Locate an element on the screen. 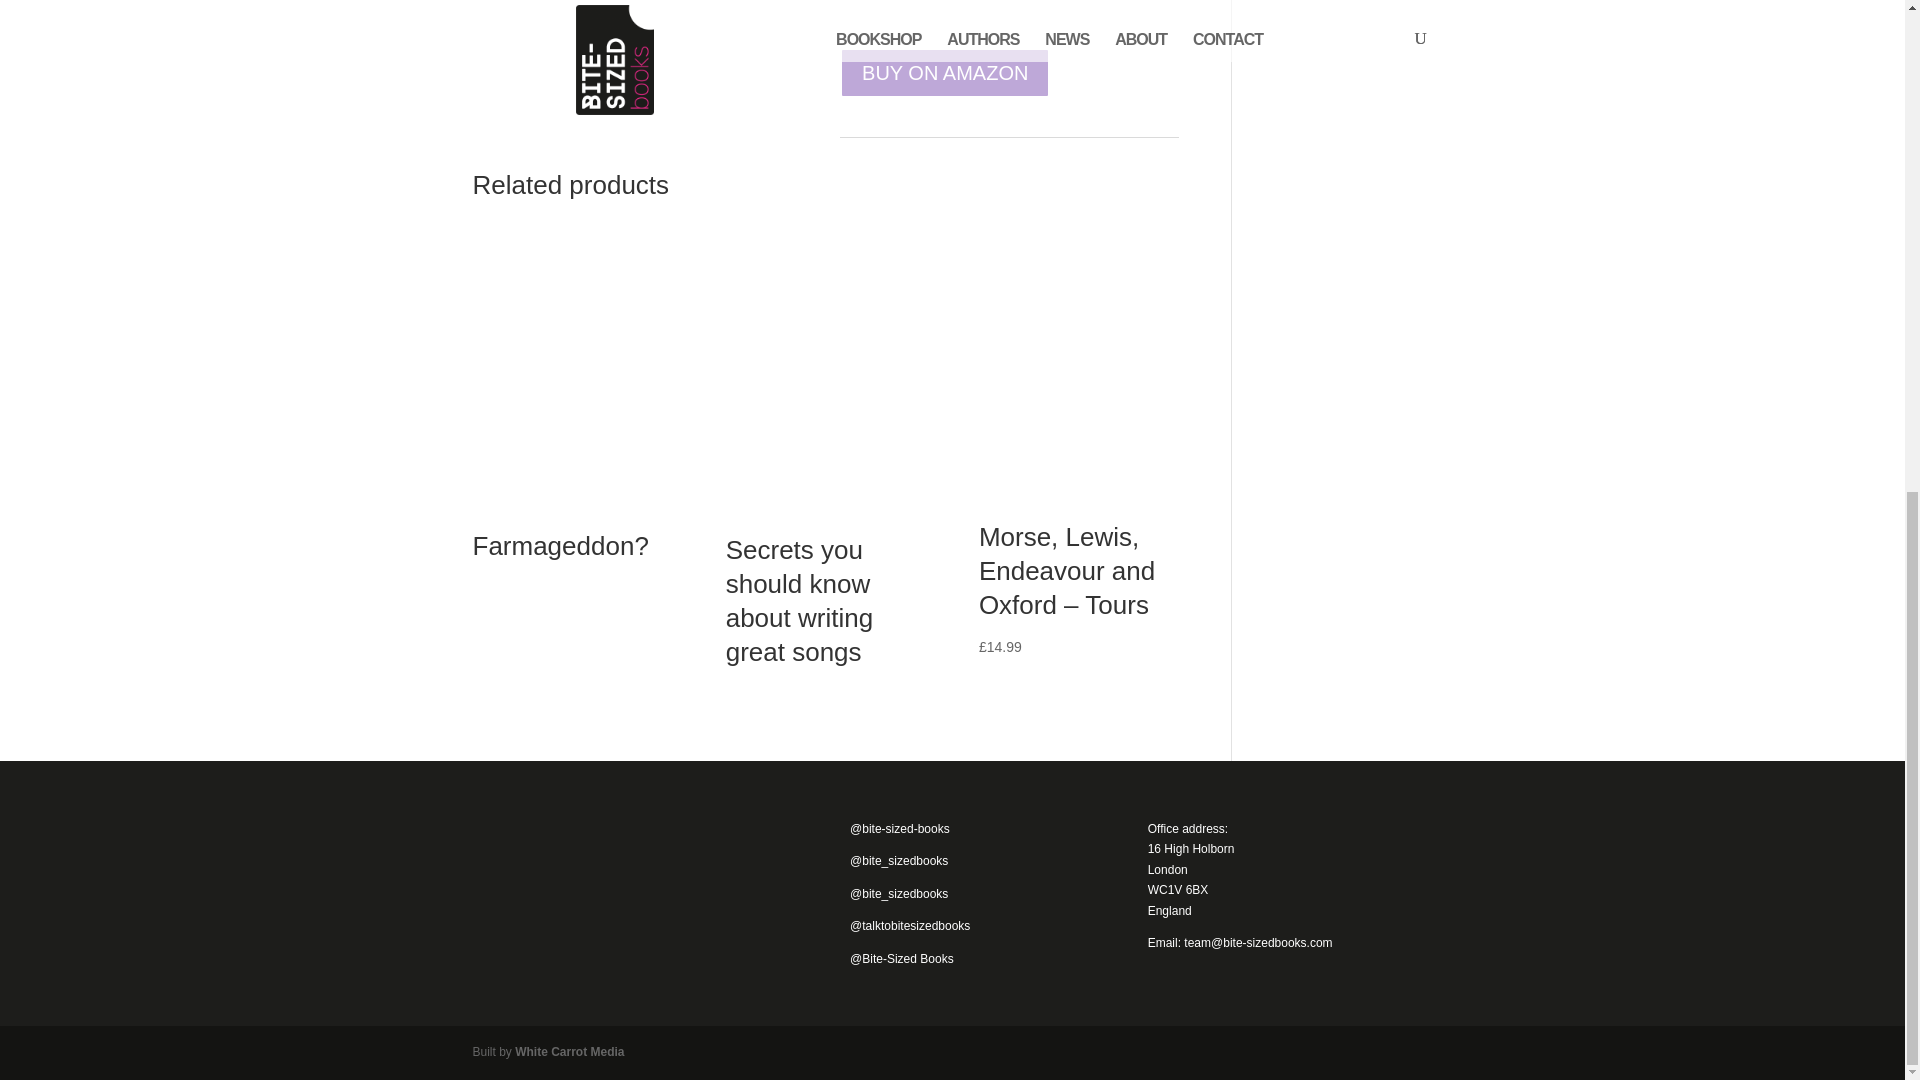 The width and height of the screenshot is (1920, 1080). BUY ON AMAZON is located at coordinates (945, 72).